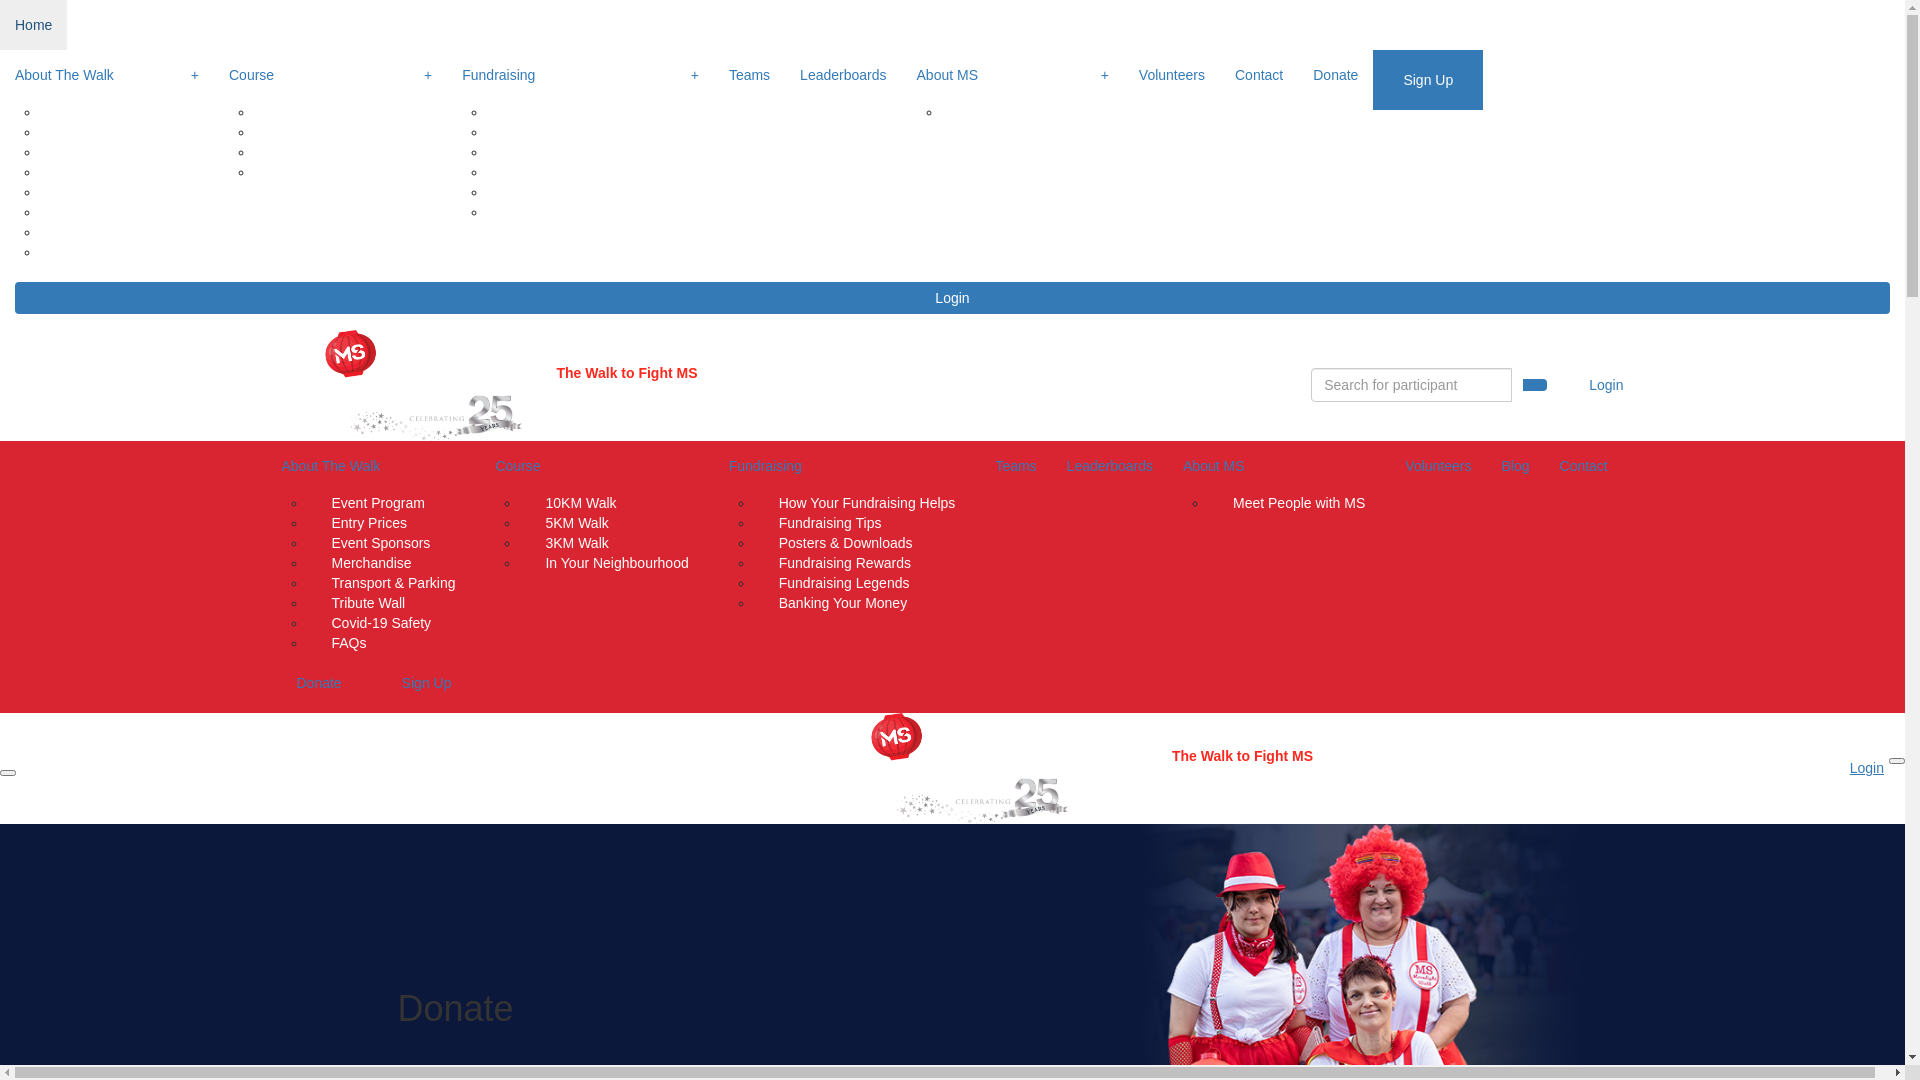 This screenshot has height=1080, width=1920. Describe the element at coordinates (1259, 75) in the screenshot. I see `Contact` at that location.